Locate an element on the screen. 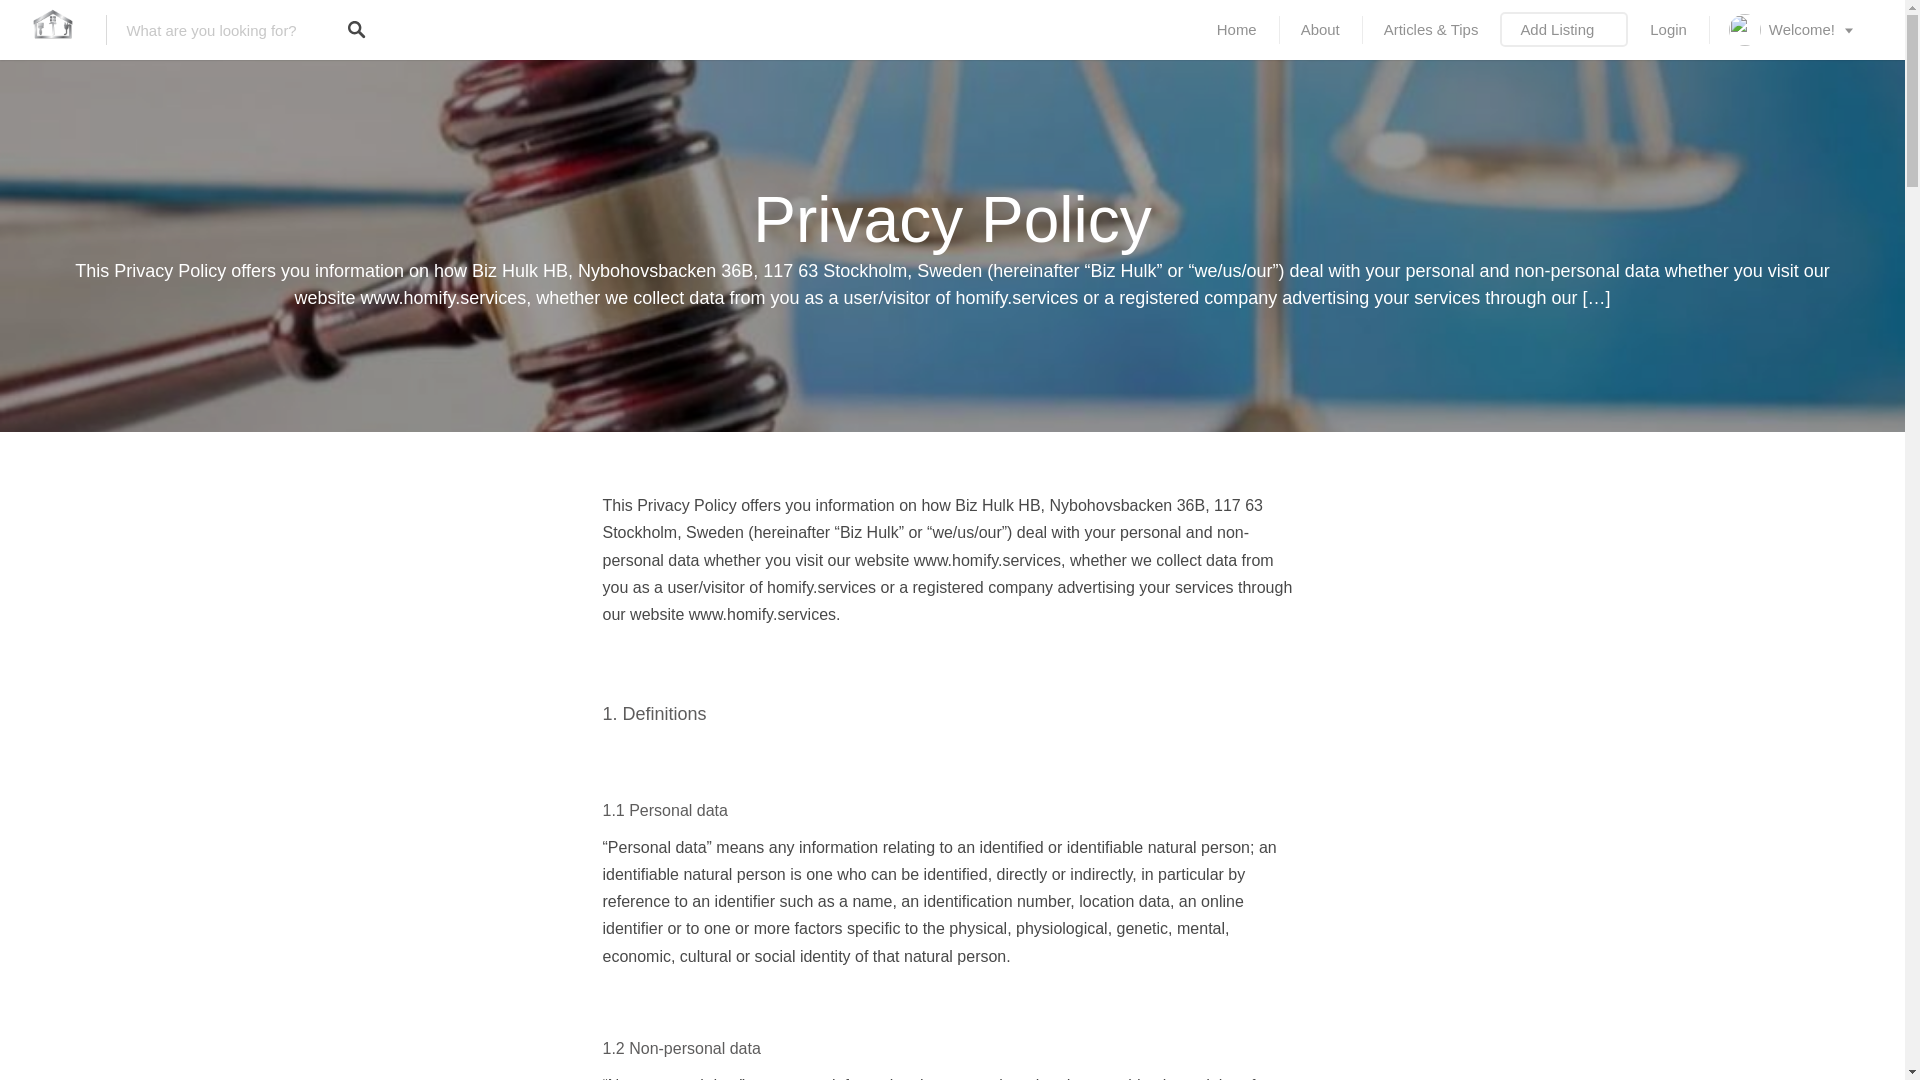 This screenshot has height=1080, width=1920. Login is located at coordinates (1668, 30).